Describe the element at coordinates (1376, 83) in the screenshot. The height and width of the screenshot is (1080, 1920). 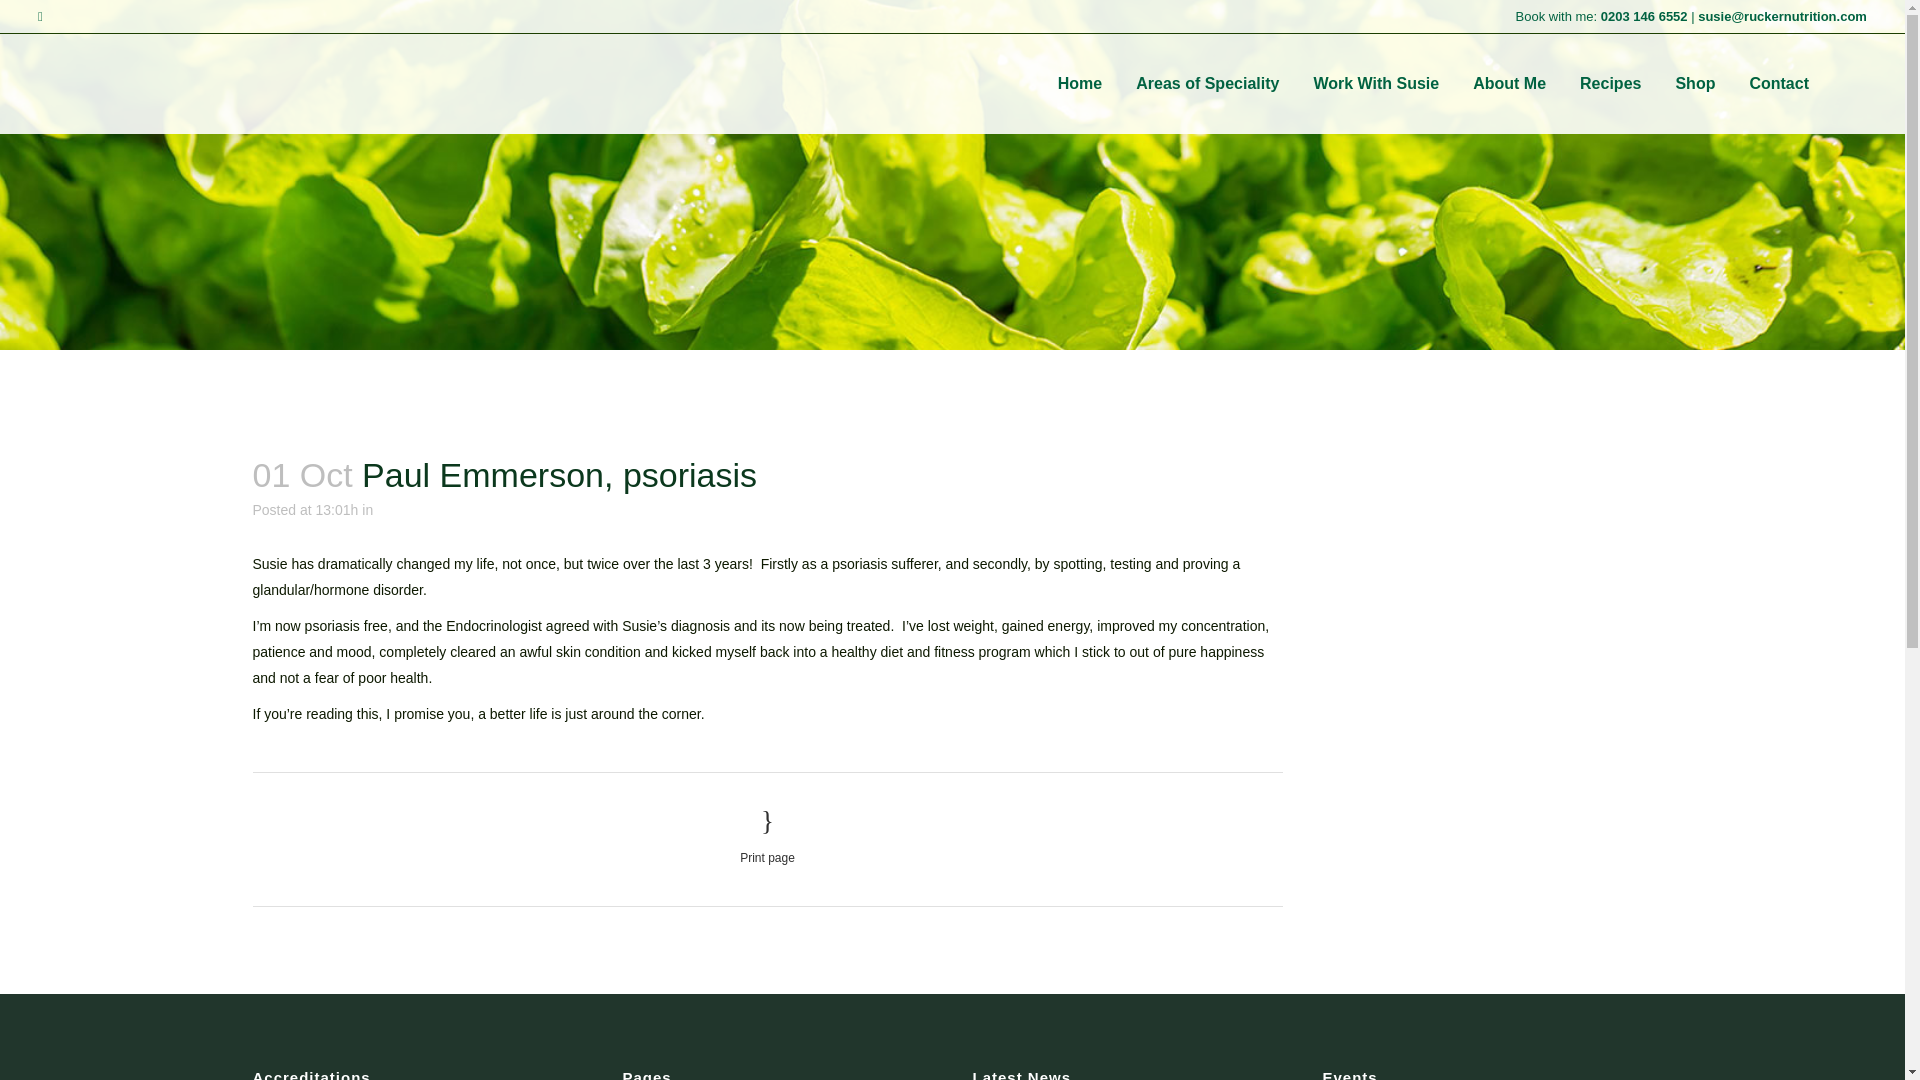
I see `Work With Susie` at that location.